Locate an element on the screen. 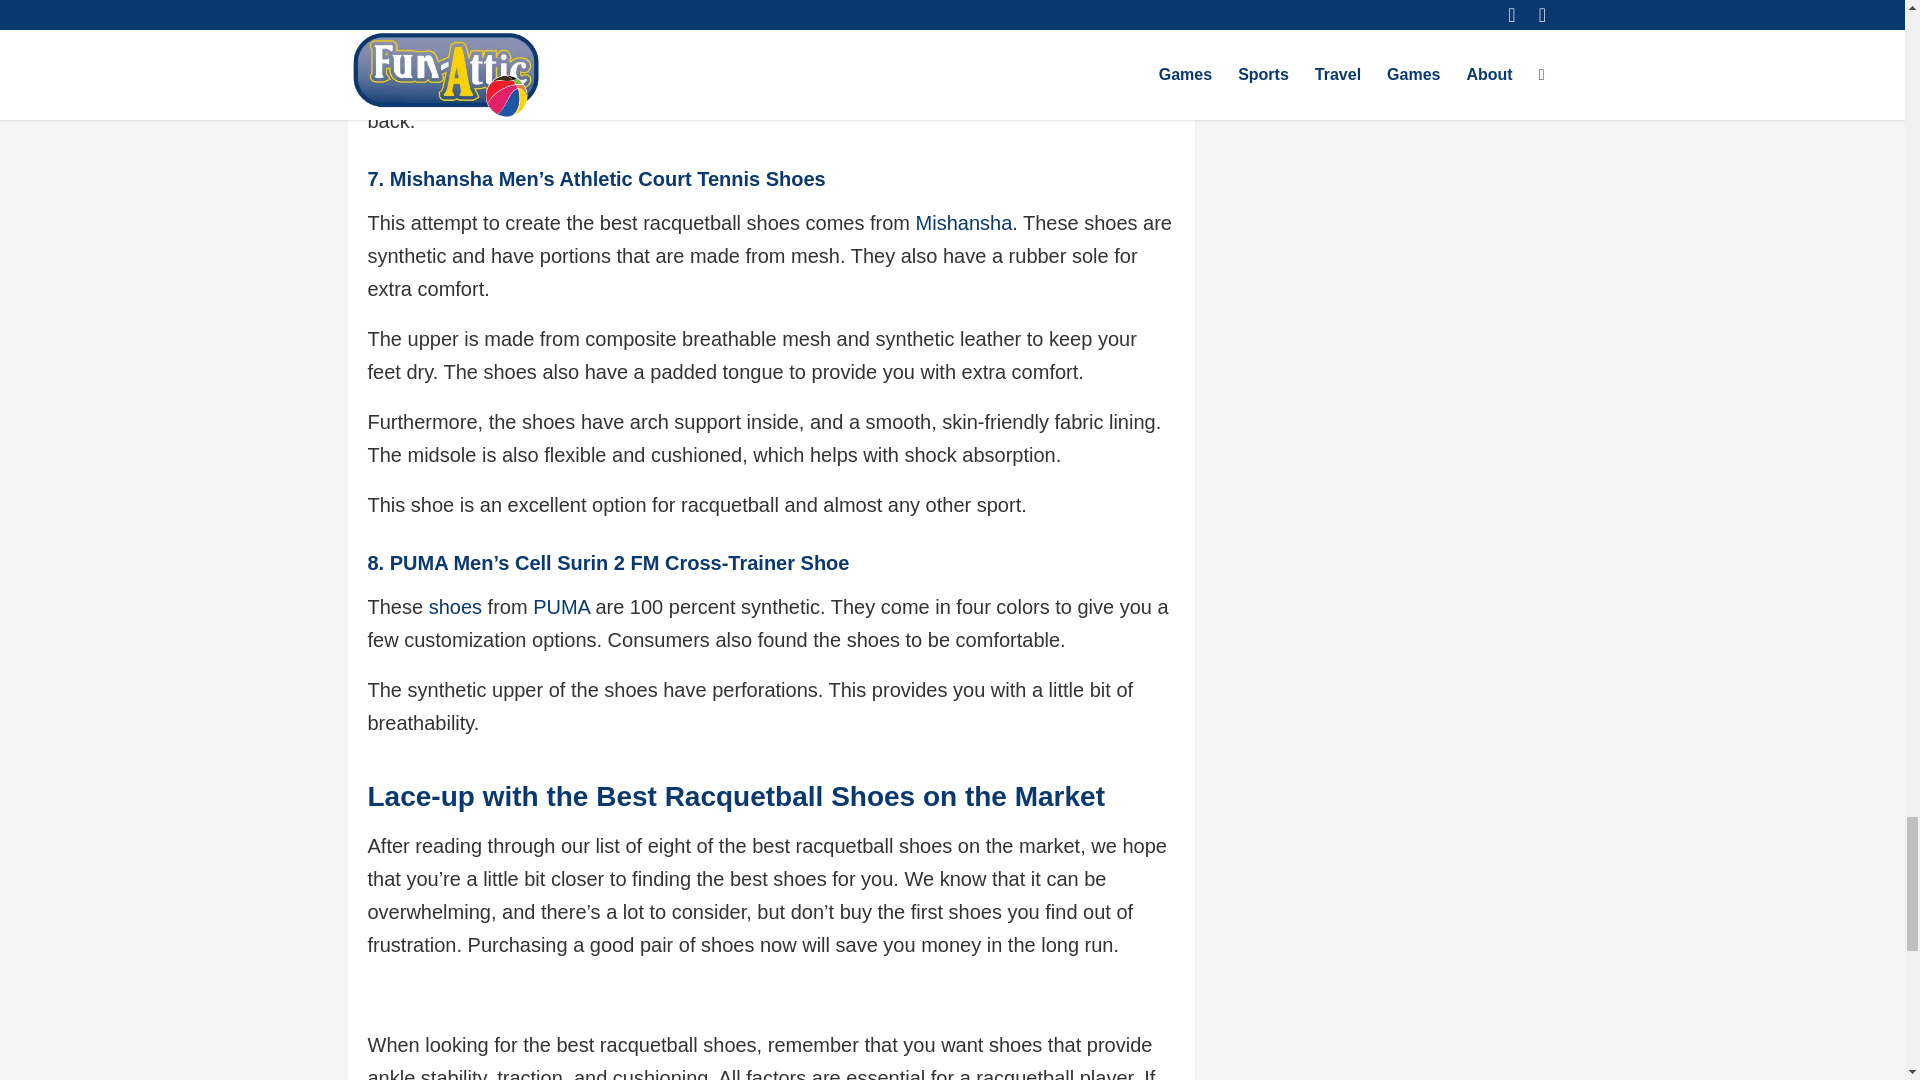 The image size is (1920, 1080). LI-NING is located at coordinates (404, 54).